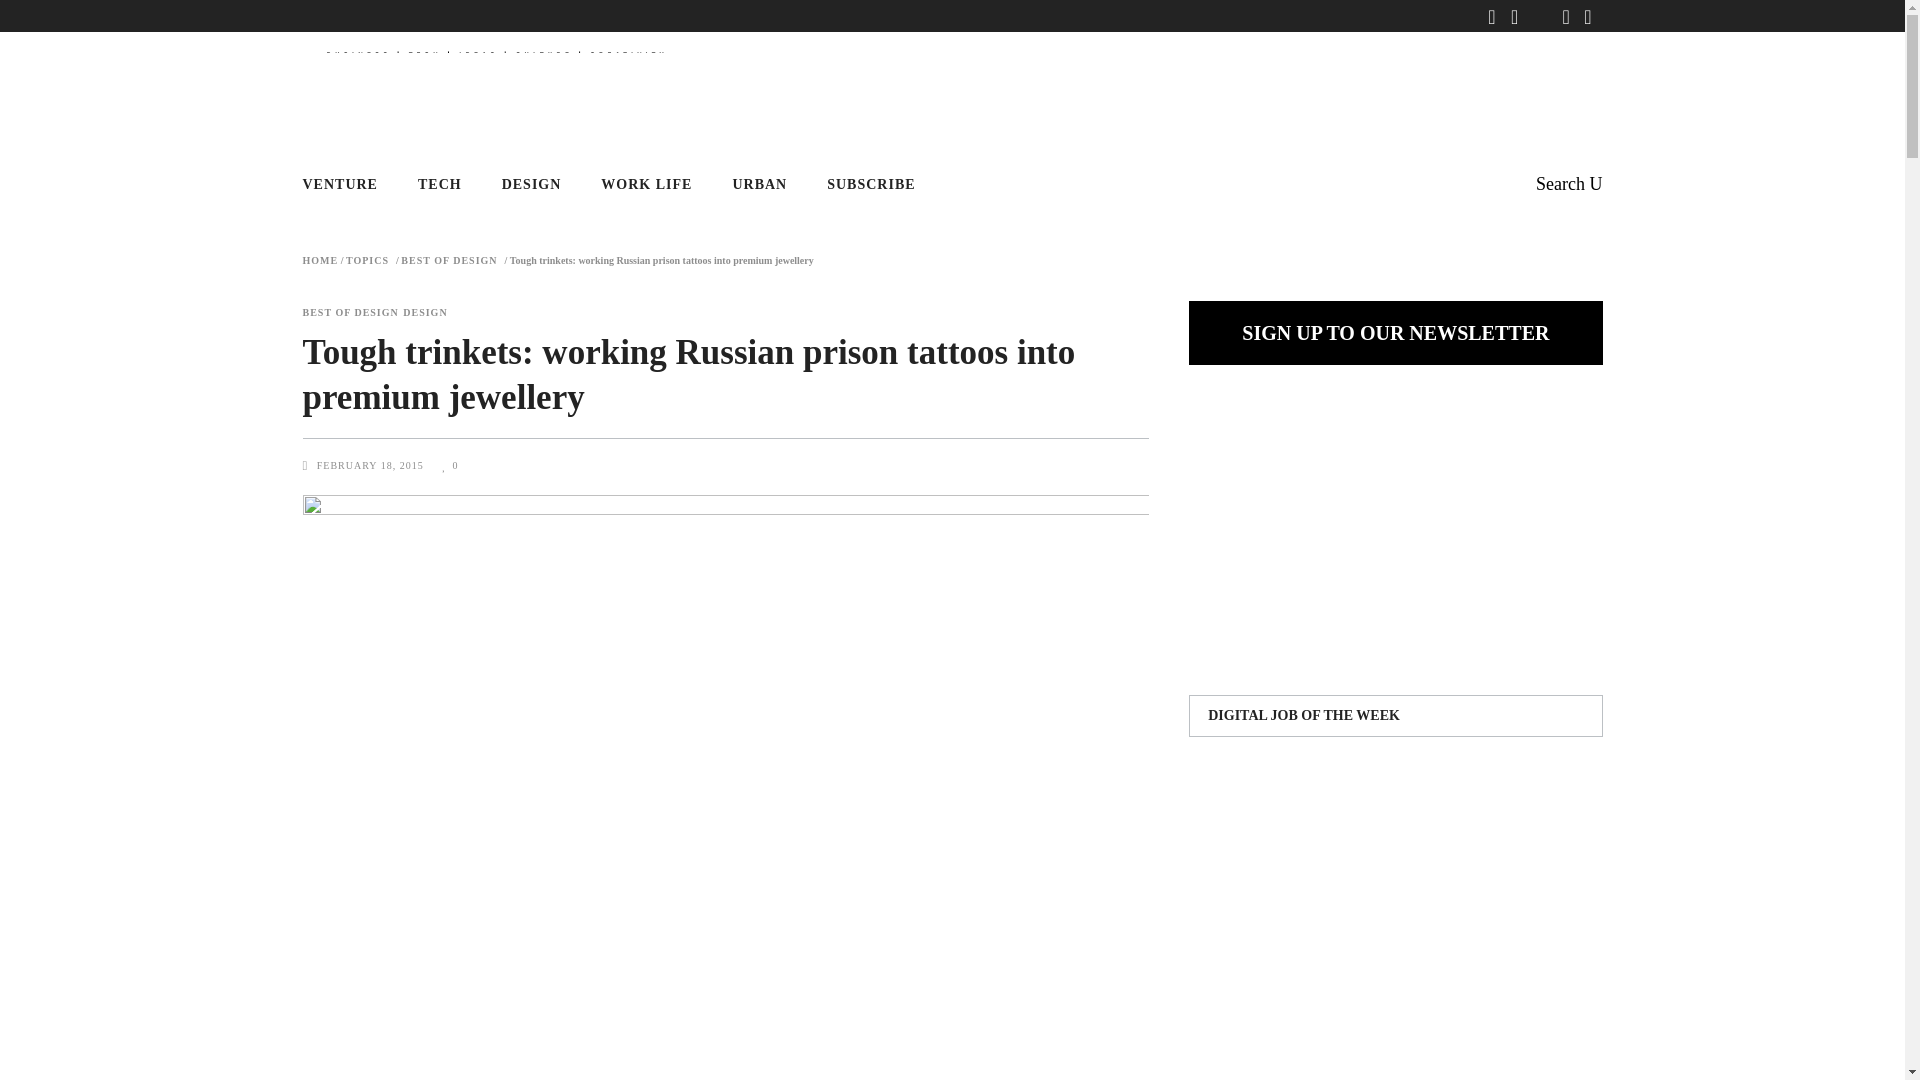 The width and height of the screenshot is (1920, 1080). What do you see at coordinates (425, 312) in the screenshot?
I see `DESIGN` at bounding box center [425, 312].